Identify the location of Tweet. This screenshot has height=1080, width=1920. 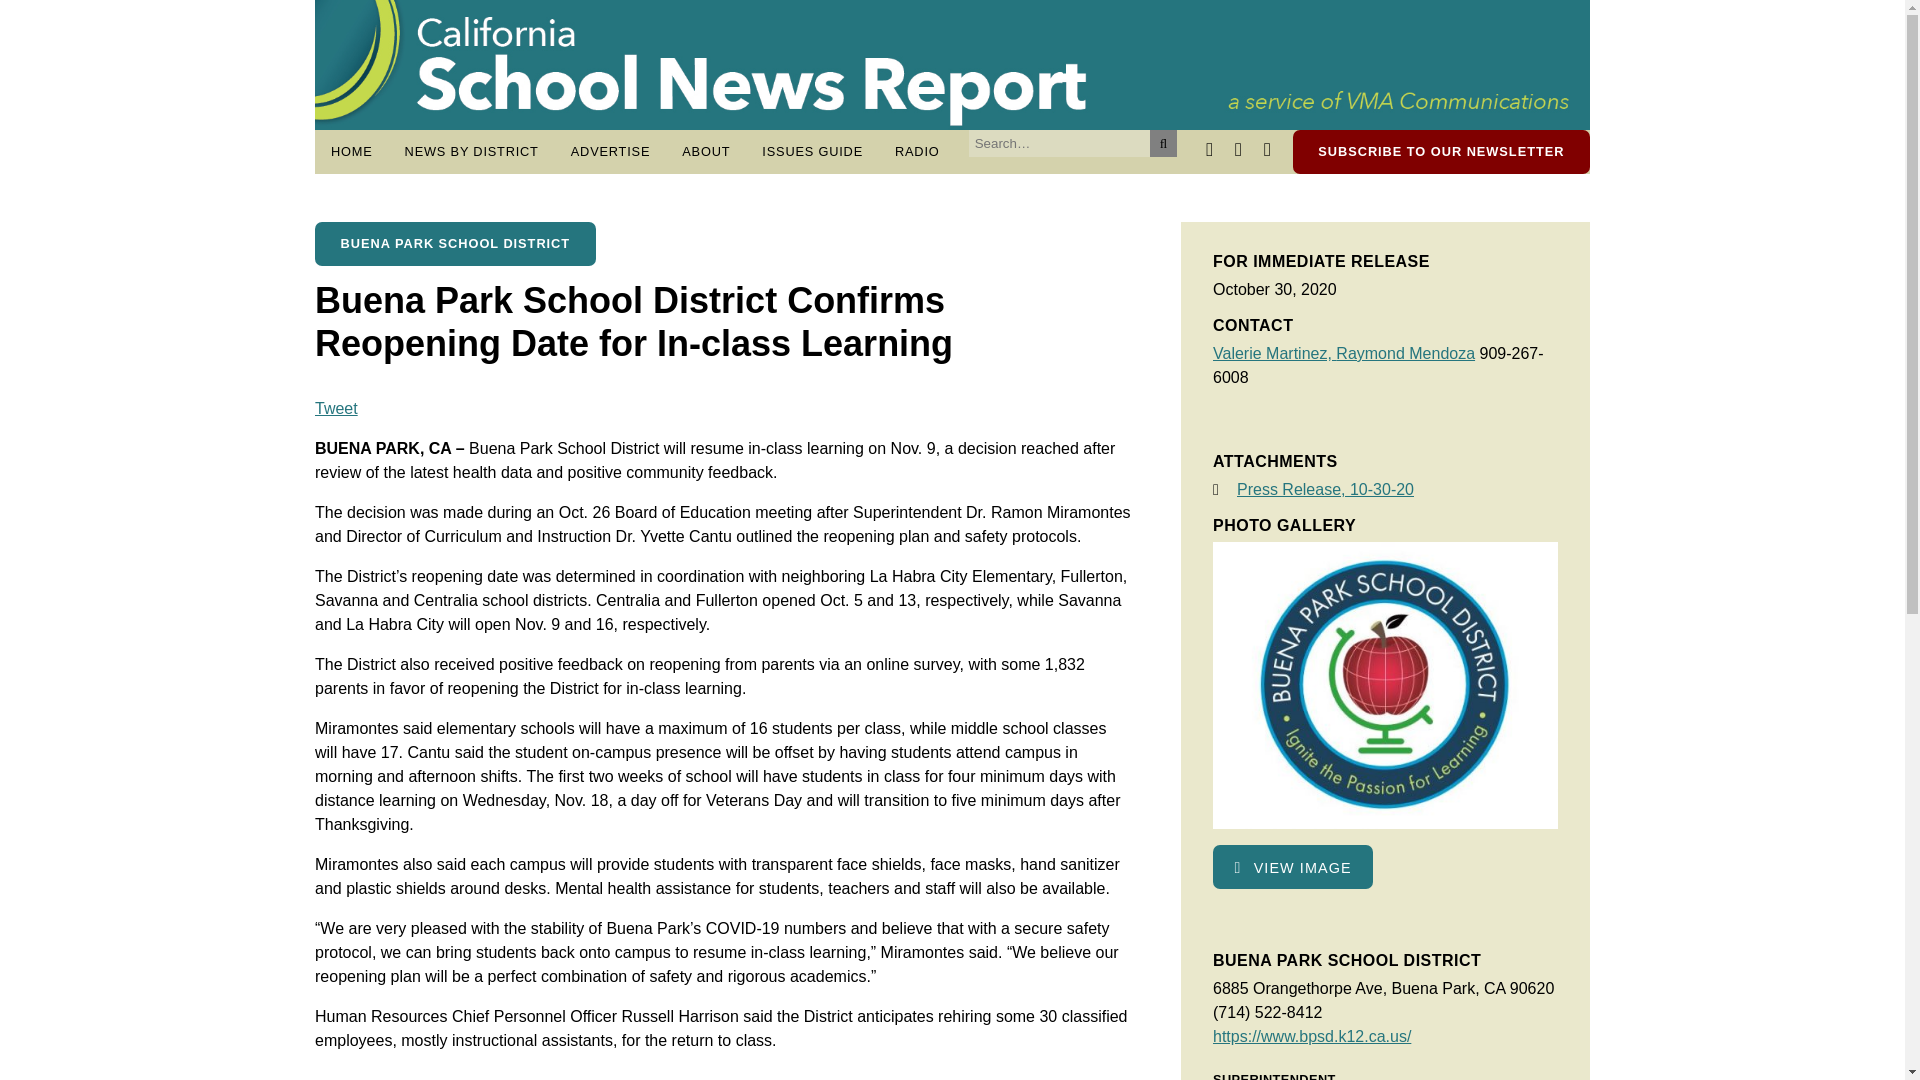
(336, 408).